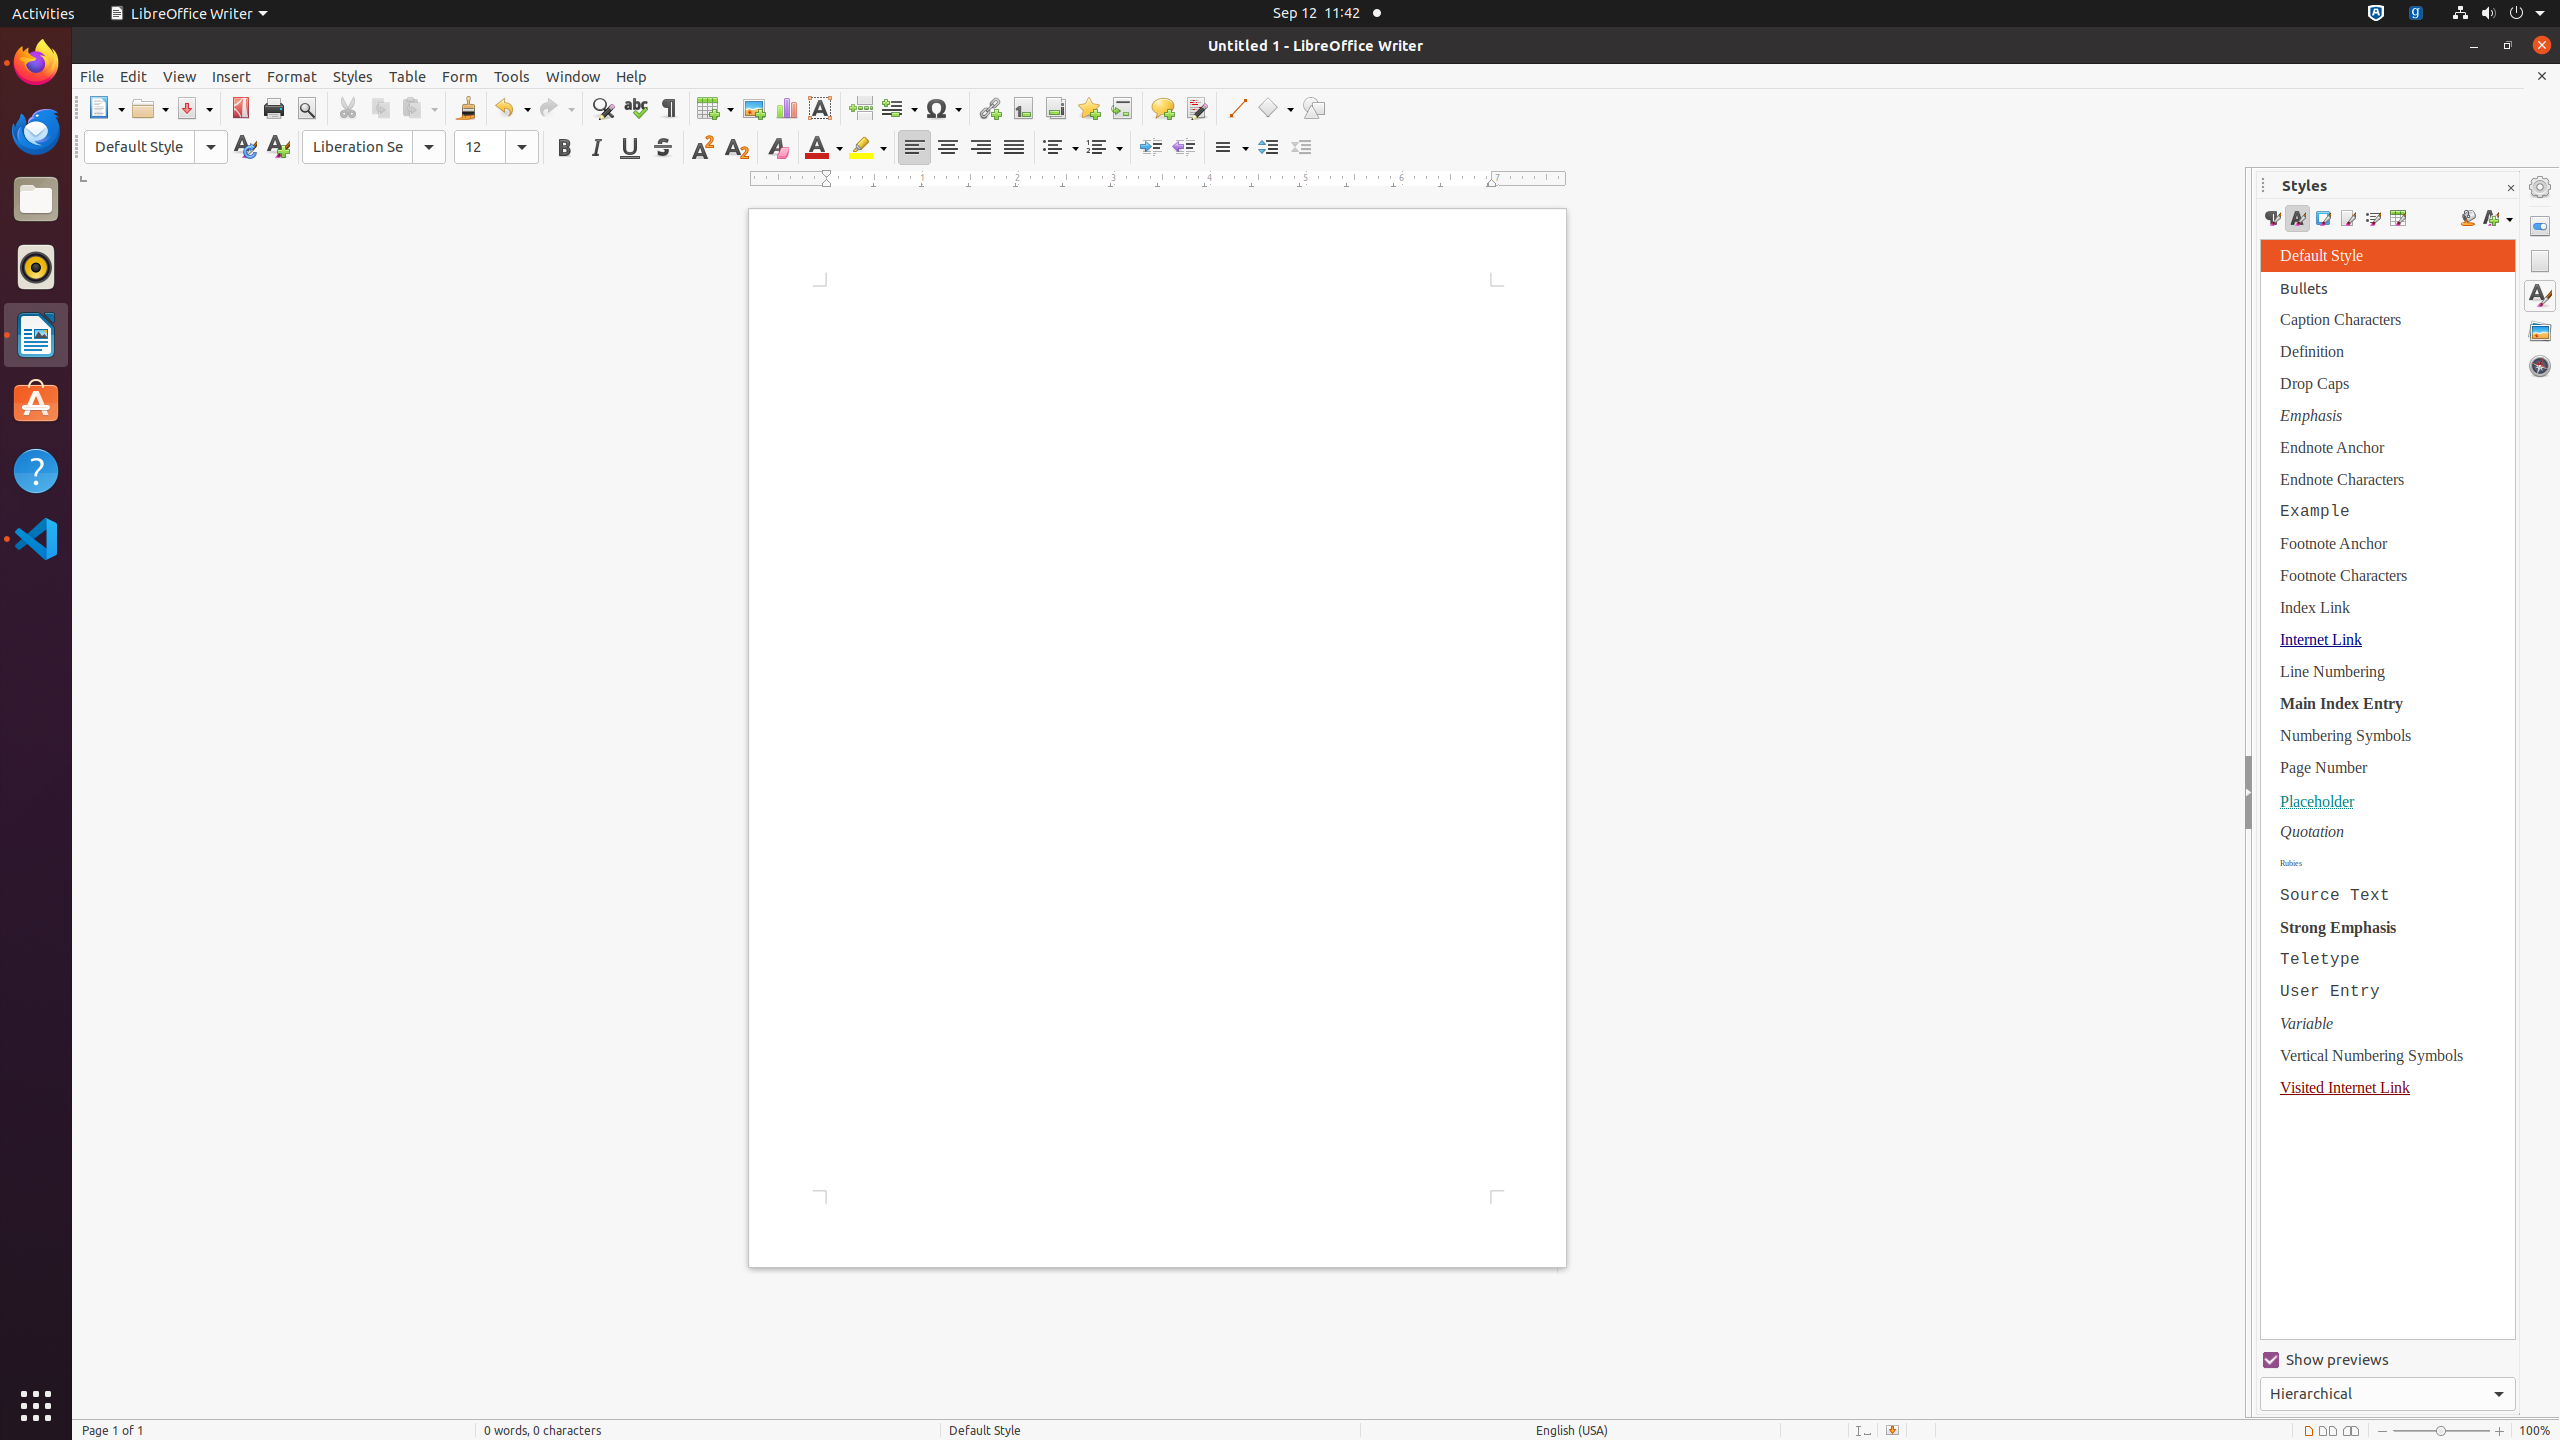  What do you see at coordinates (868, 148) in the screenshot?
I see `Highlight Color` at bounding box center [868, 148].